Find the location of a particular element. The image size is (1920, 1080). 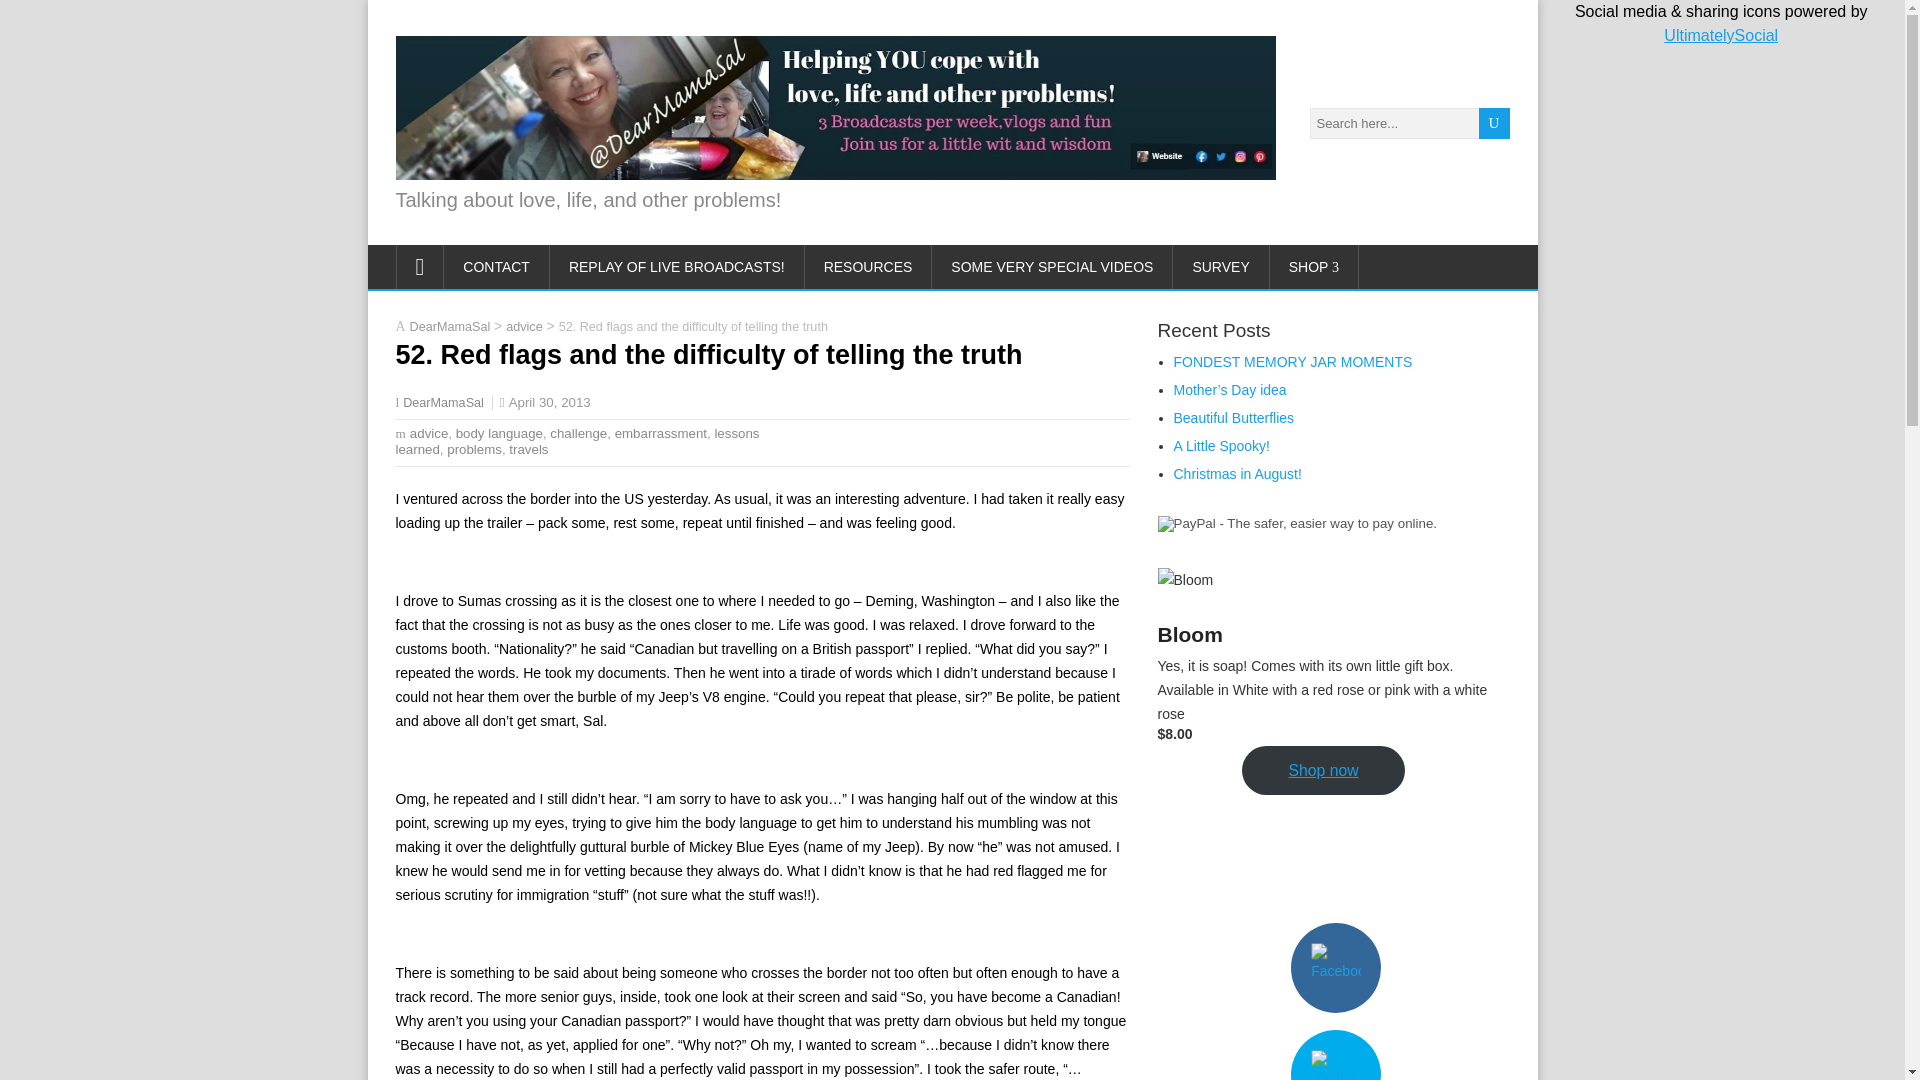

lessons learned is located at coordinates (578, 440).